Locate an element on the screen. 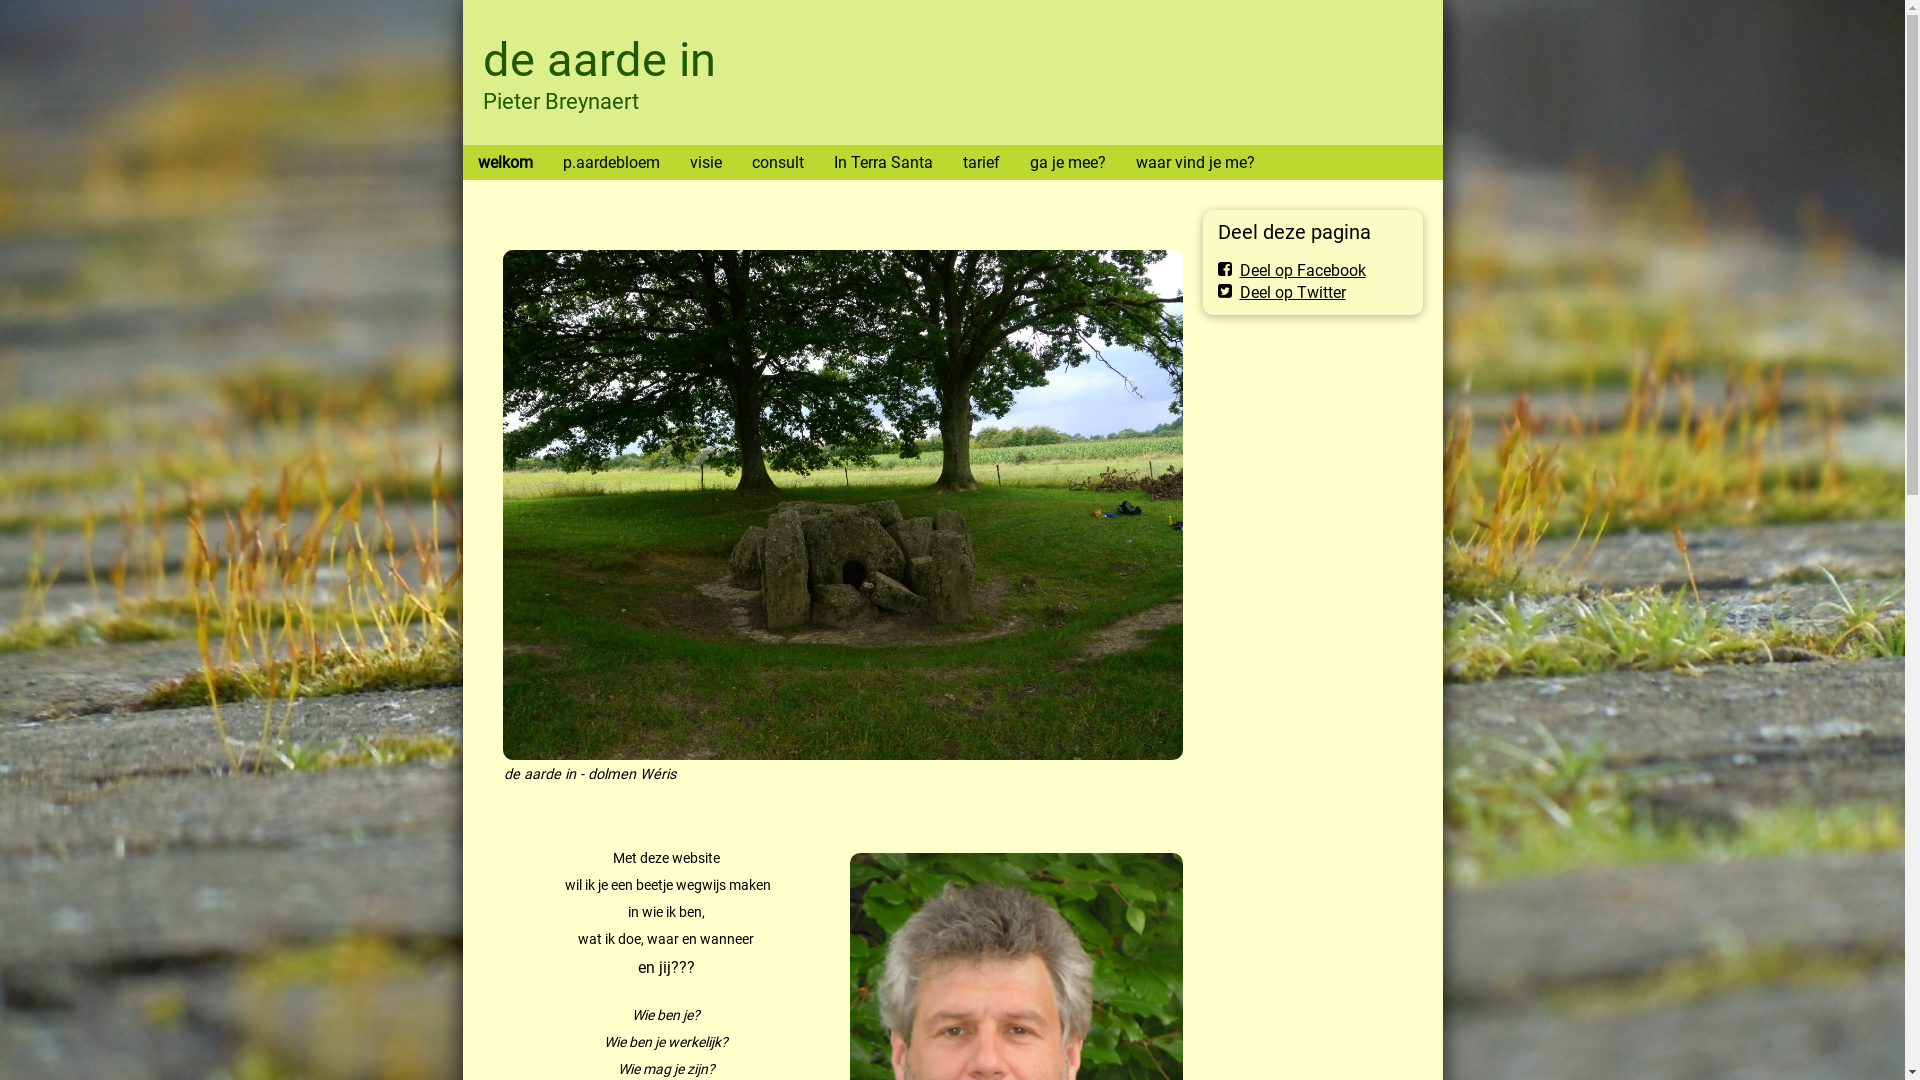 The height and width of the screenshot is (1080, 1920). consult is located at coordinates (777, 162).